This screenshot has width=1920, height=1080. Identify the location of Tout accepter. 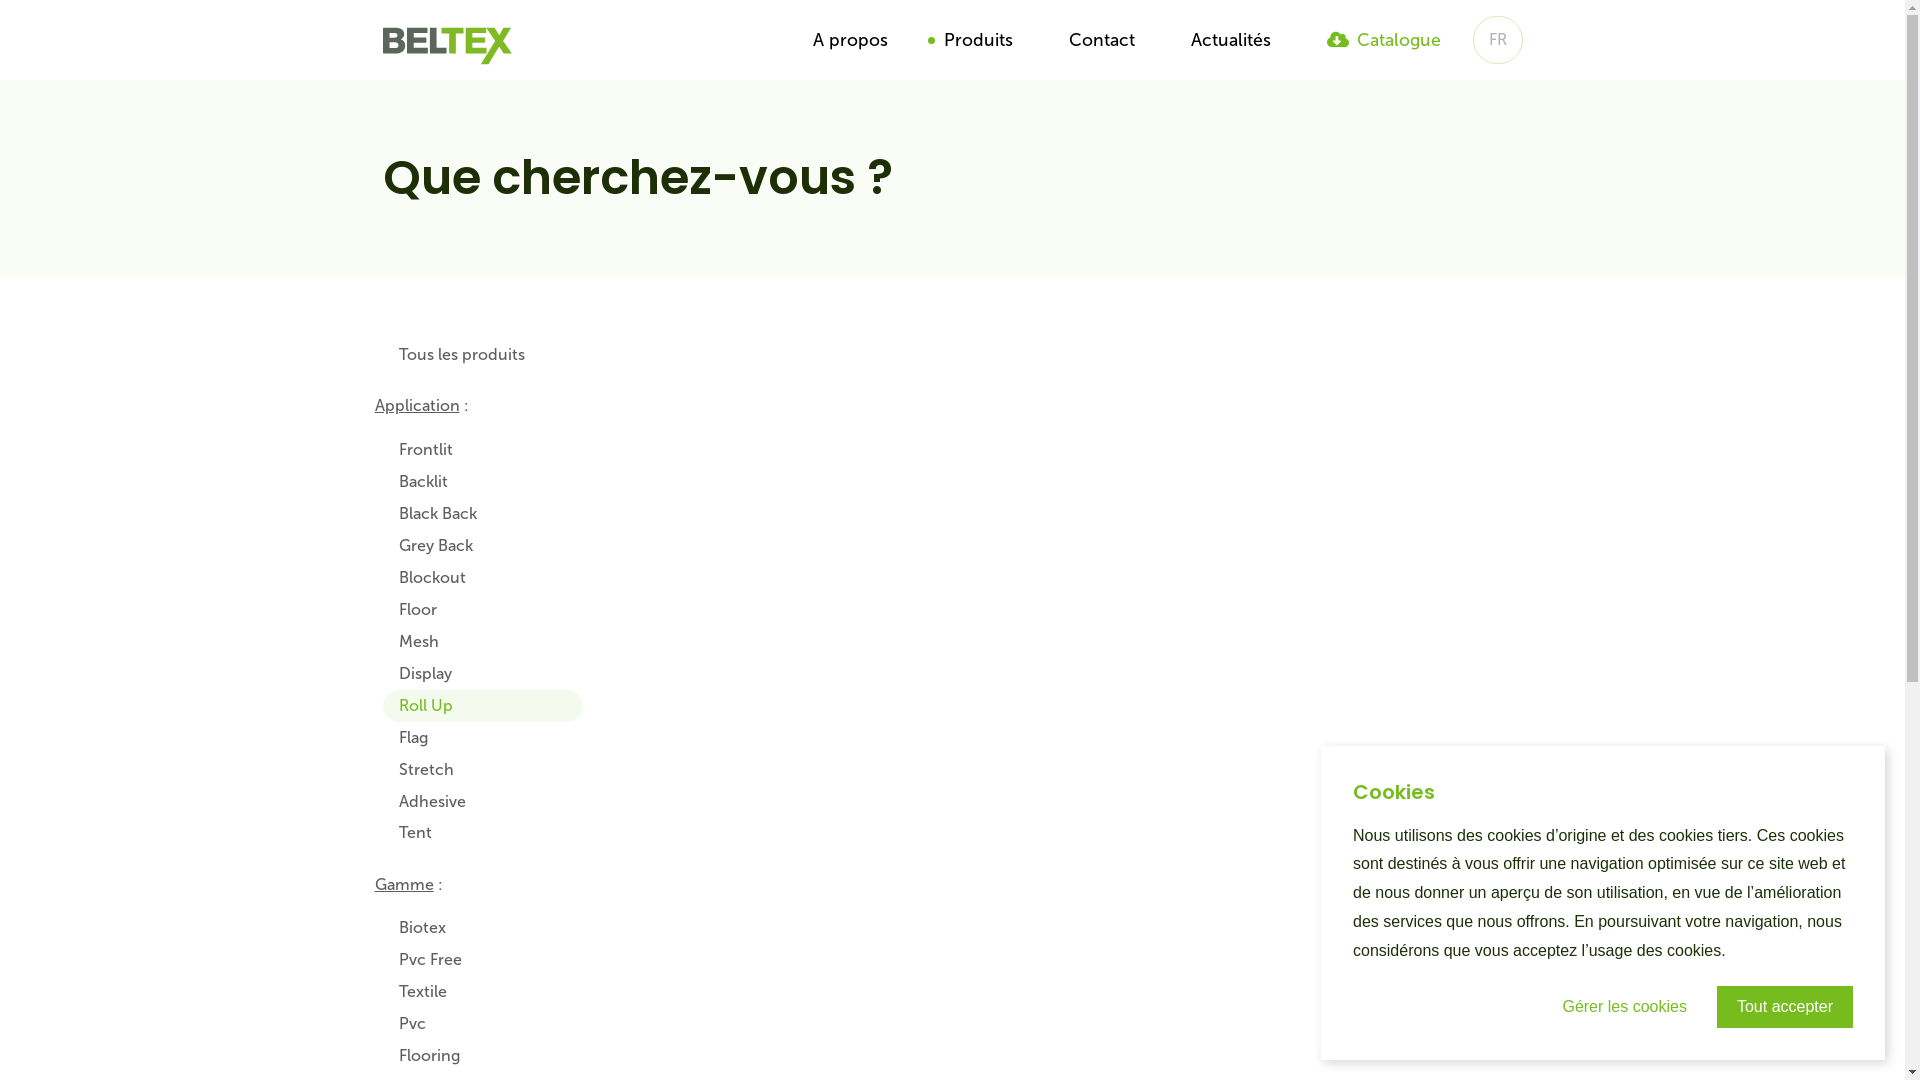
(1785, 1007).